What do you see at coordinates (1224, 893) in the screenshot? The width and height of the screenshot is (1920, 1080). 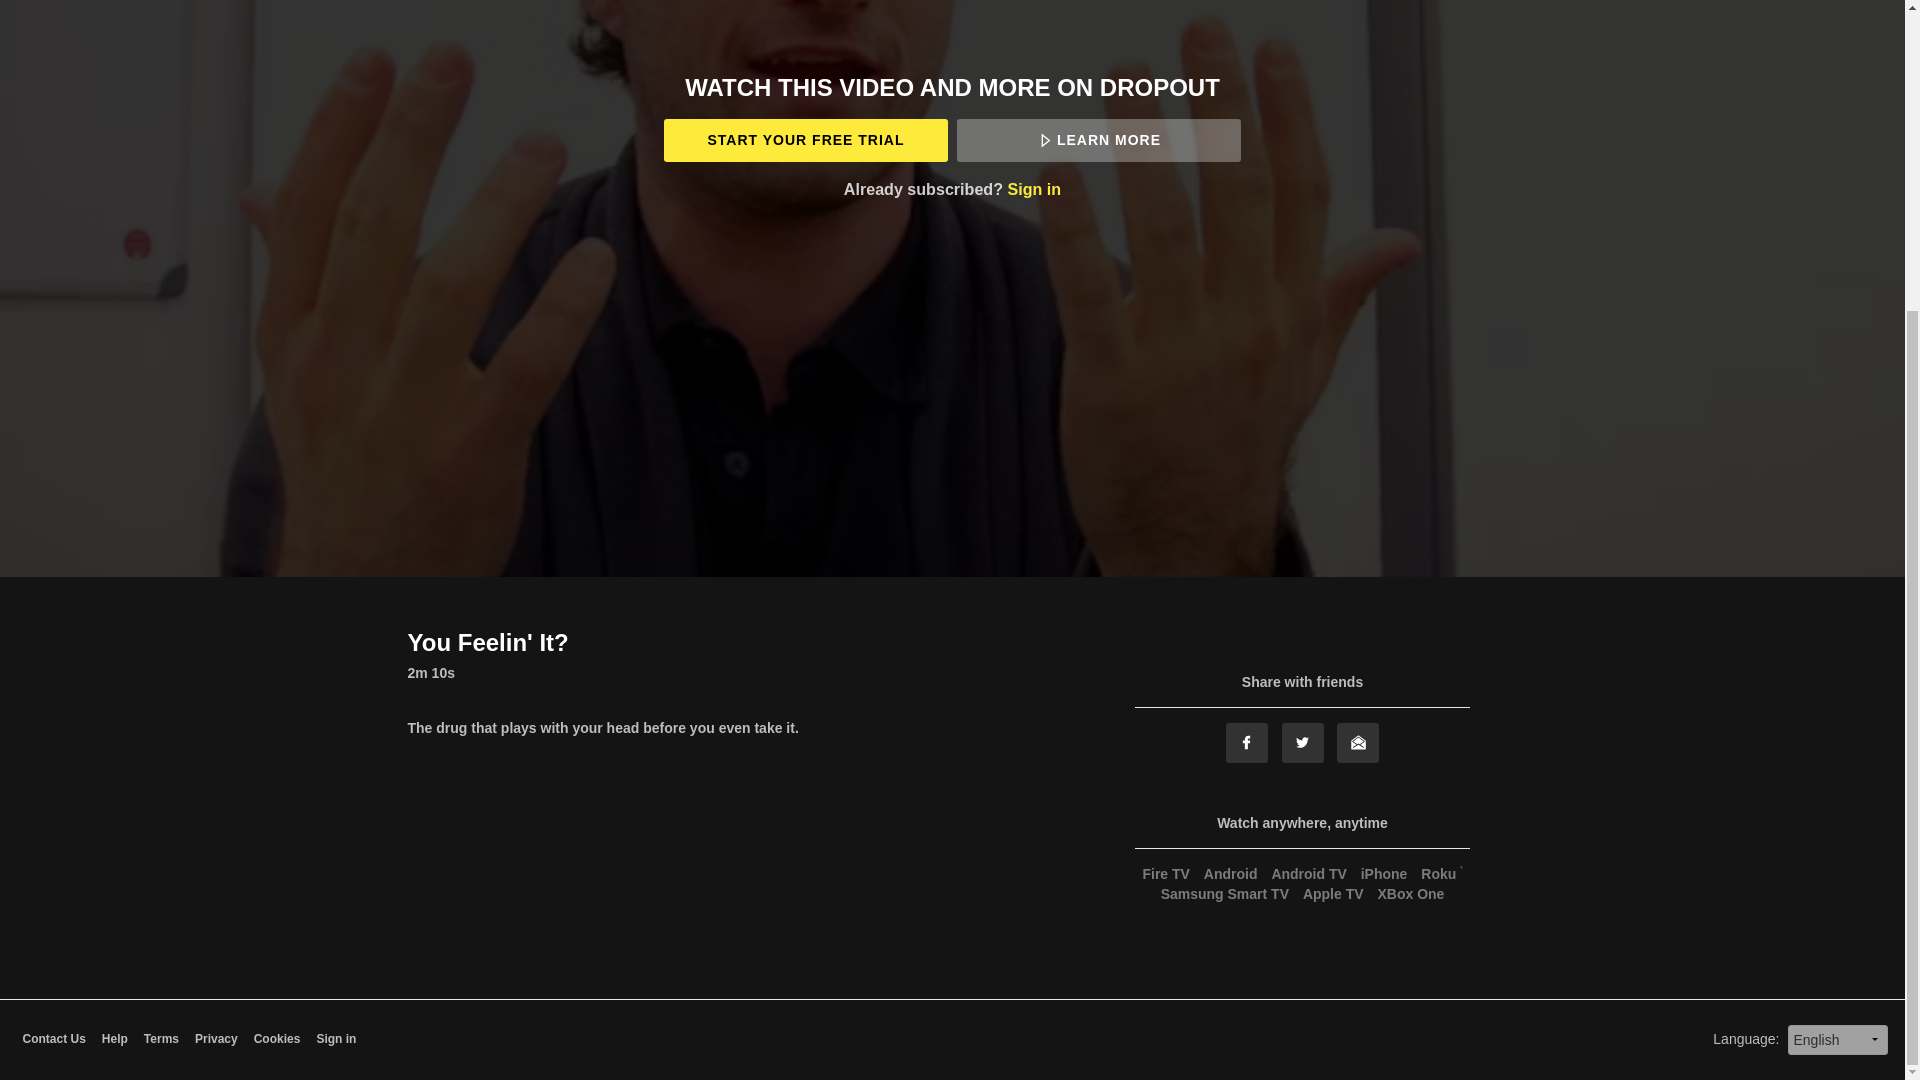 I see `Samsung Smart TV` at bounding box center [1224, 893].